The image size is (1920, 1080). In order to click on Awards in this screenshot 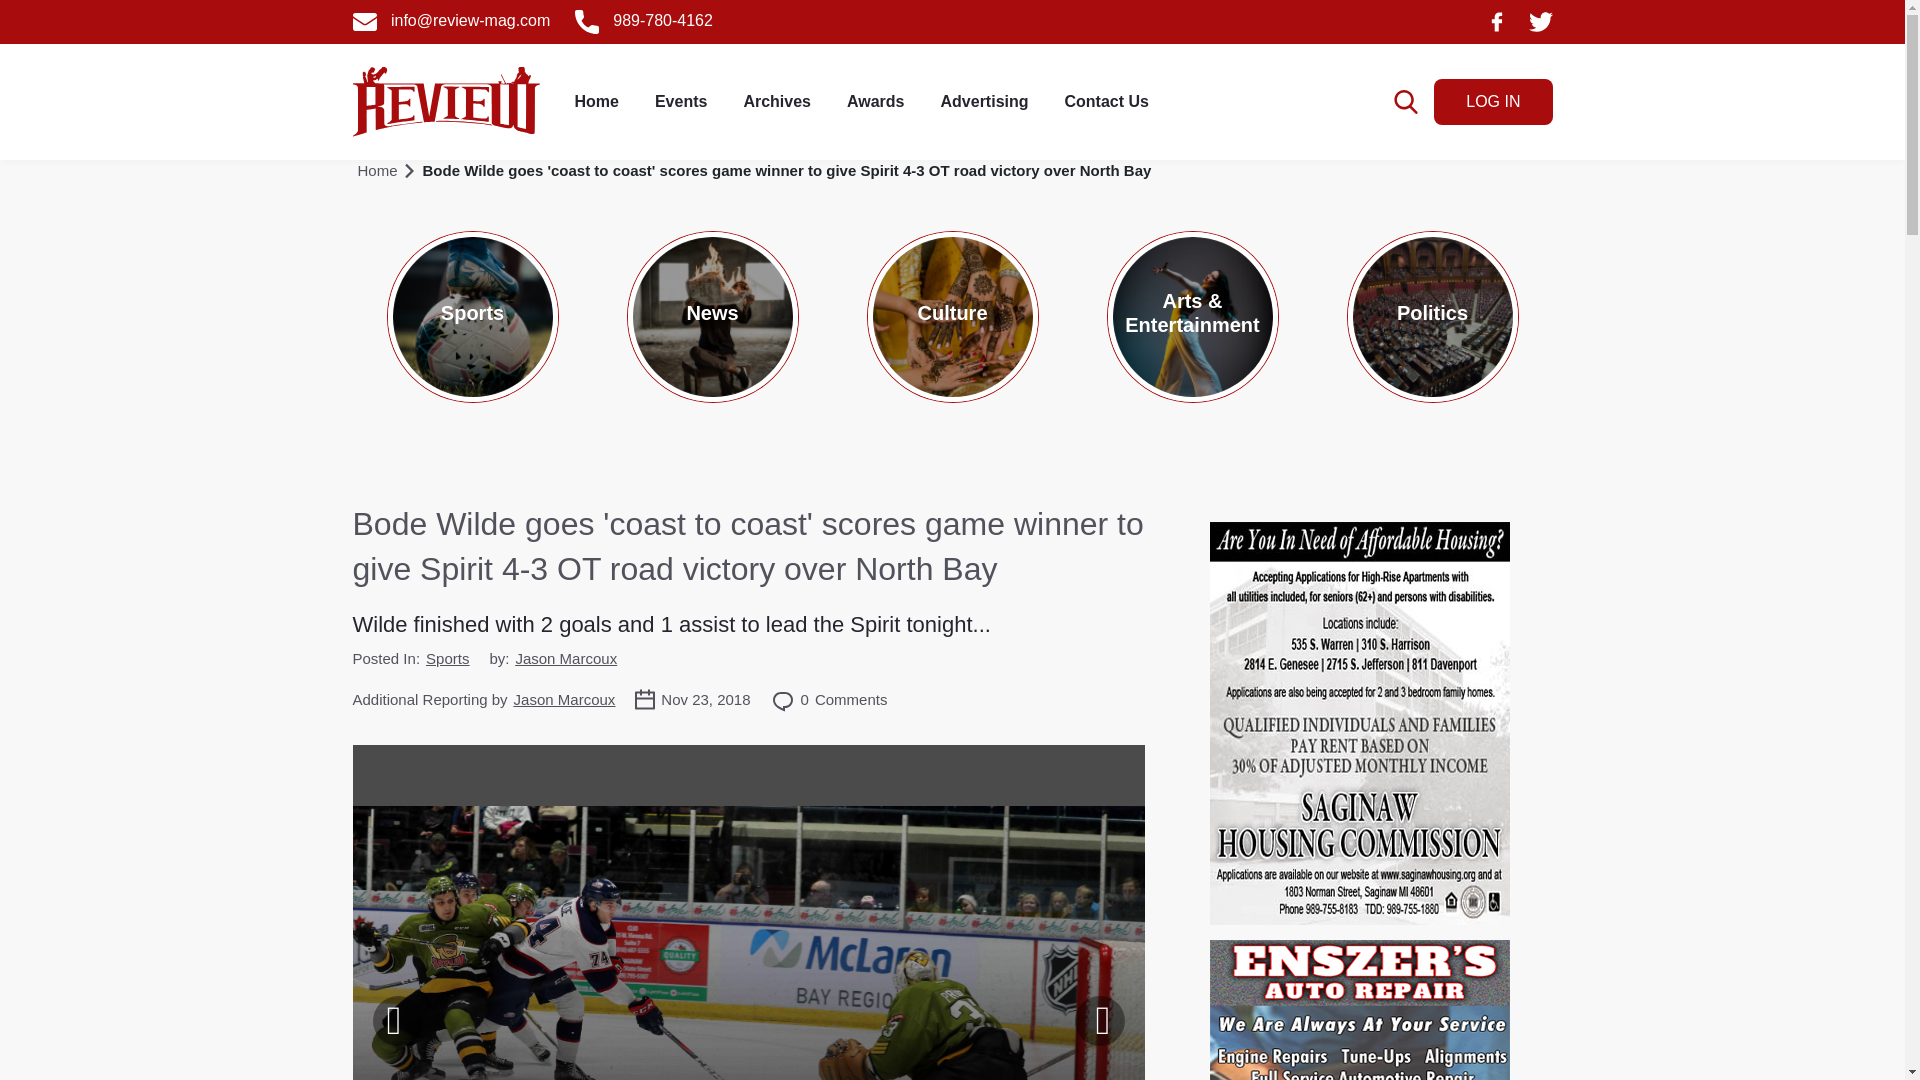, I will do `click(876, 102)`.